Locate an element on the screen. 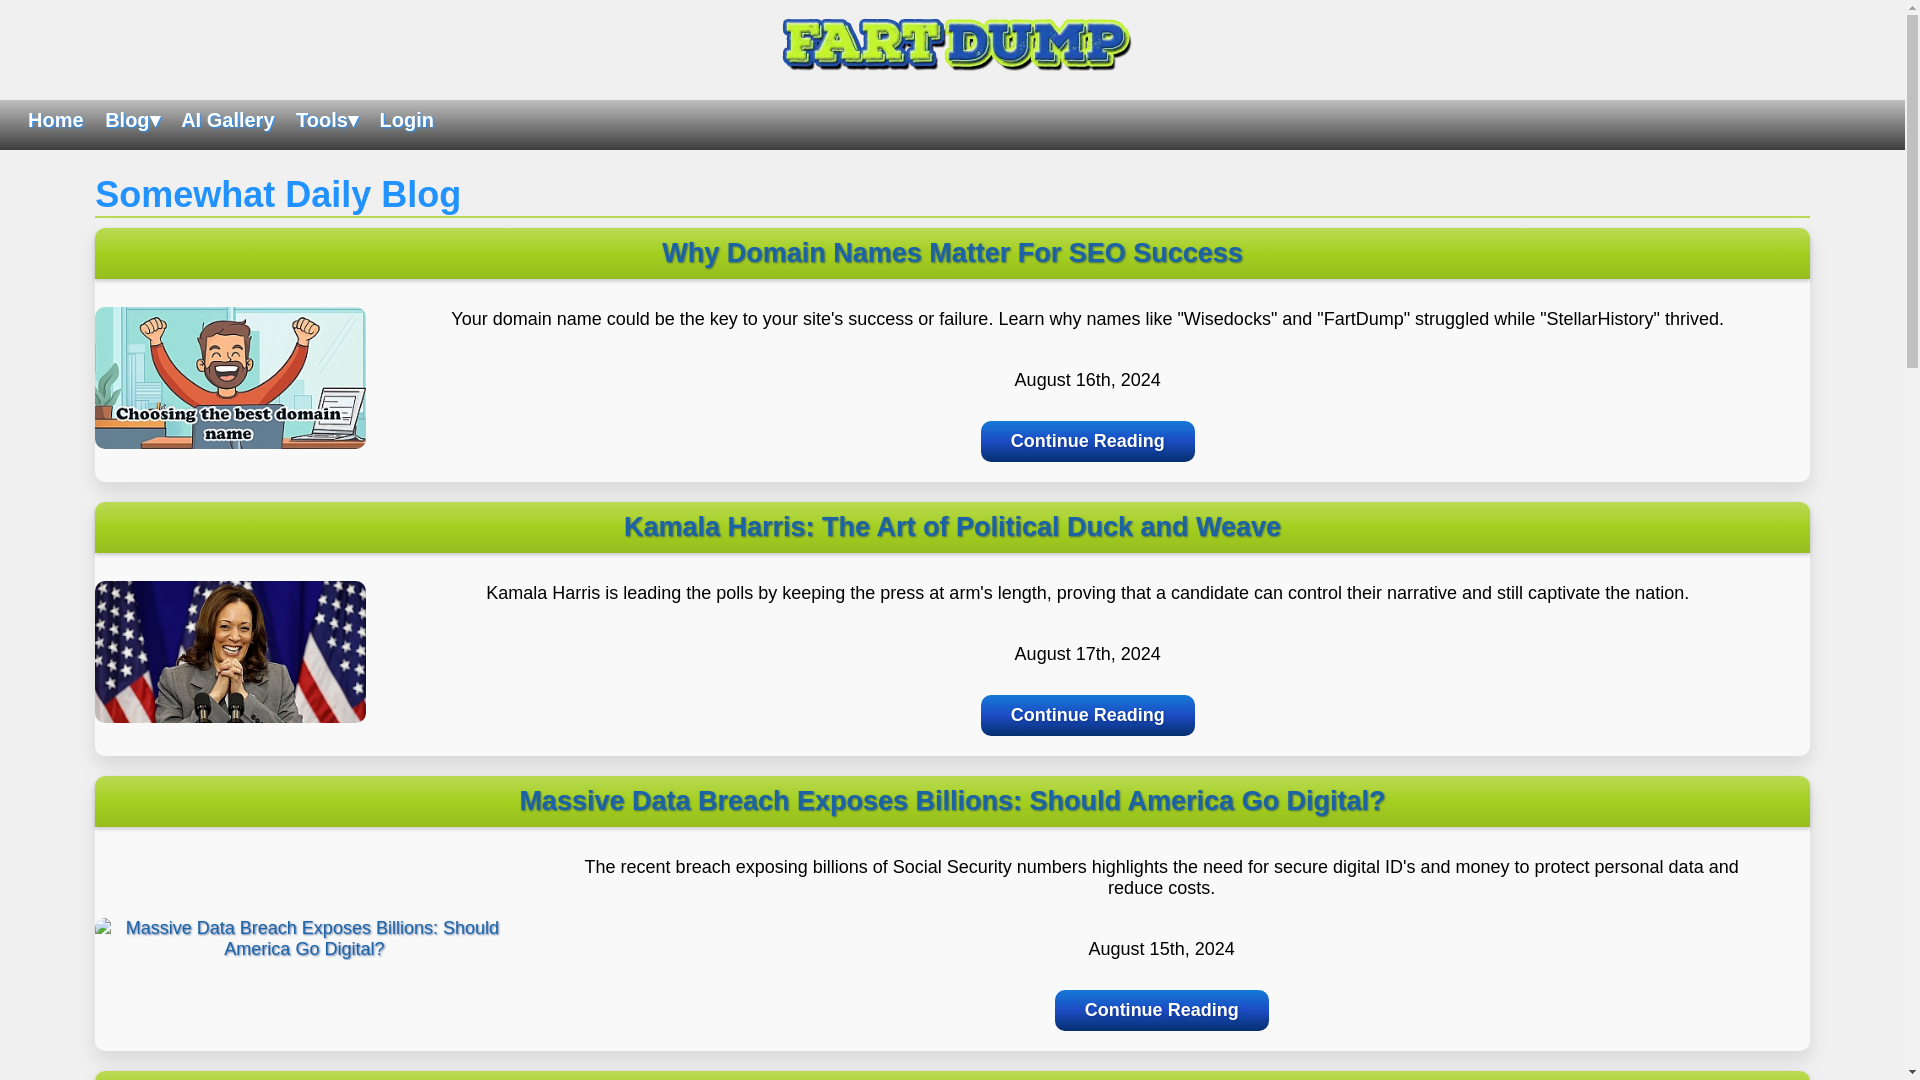  Home is located at coordinates (56, 120).